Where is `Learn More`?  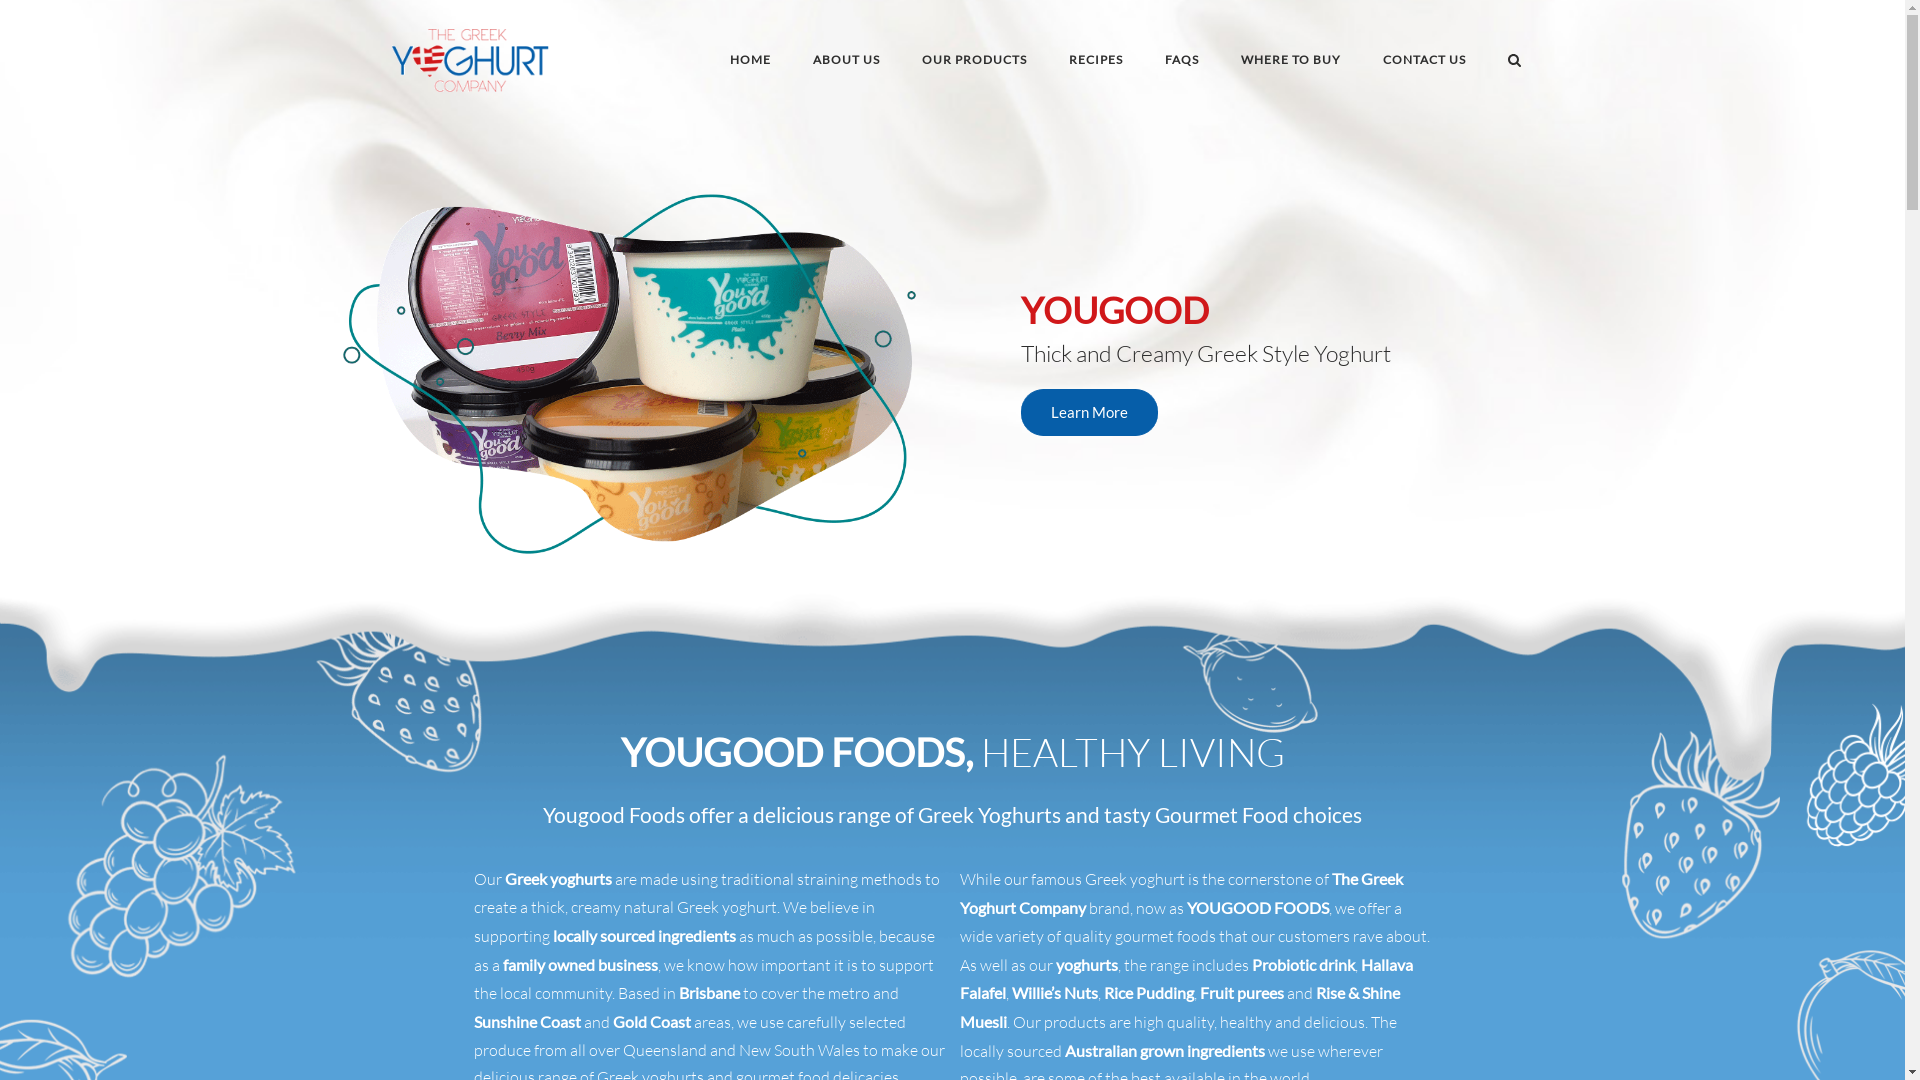 Learn More is located at coordinates (1090, 412).